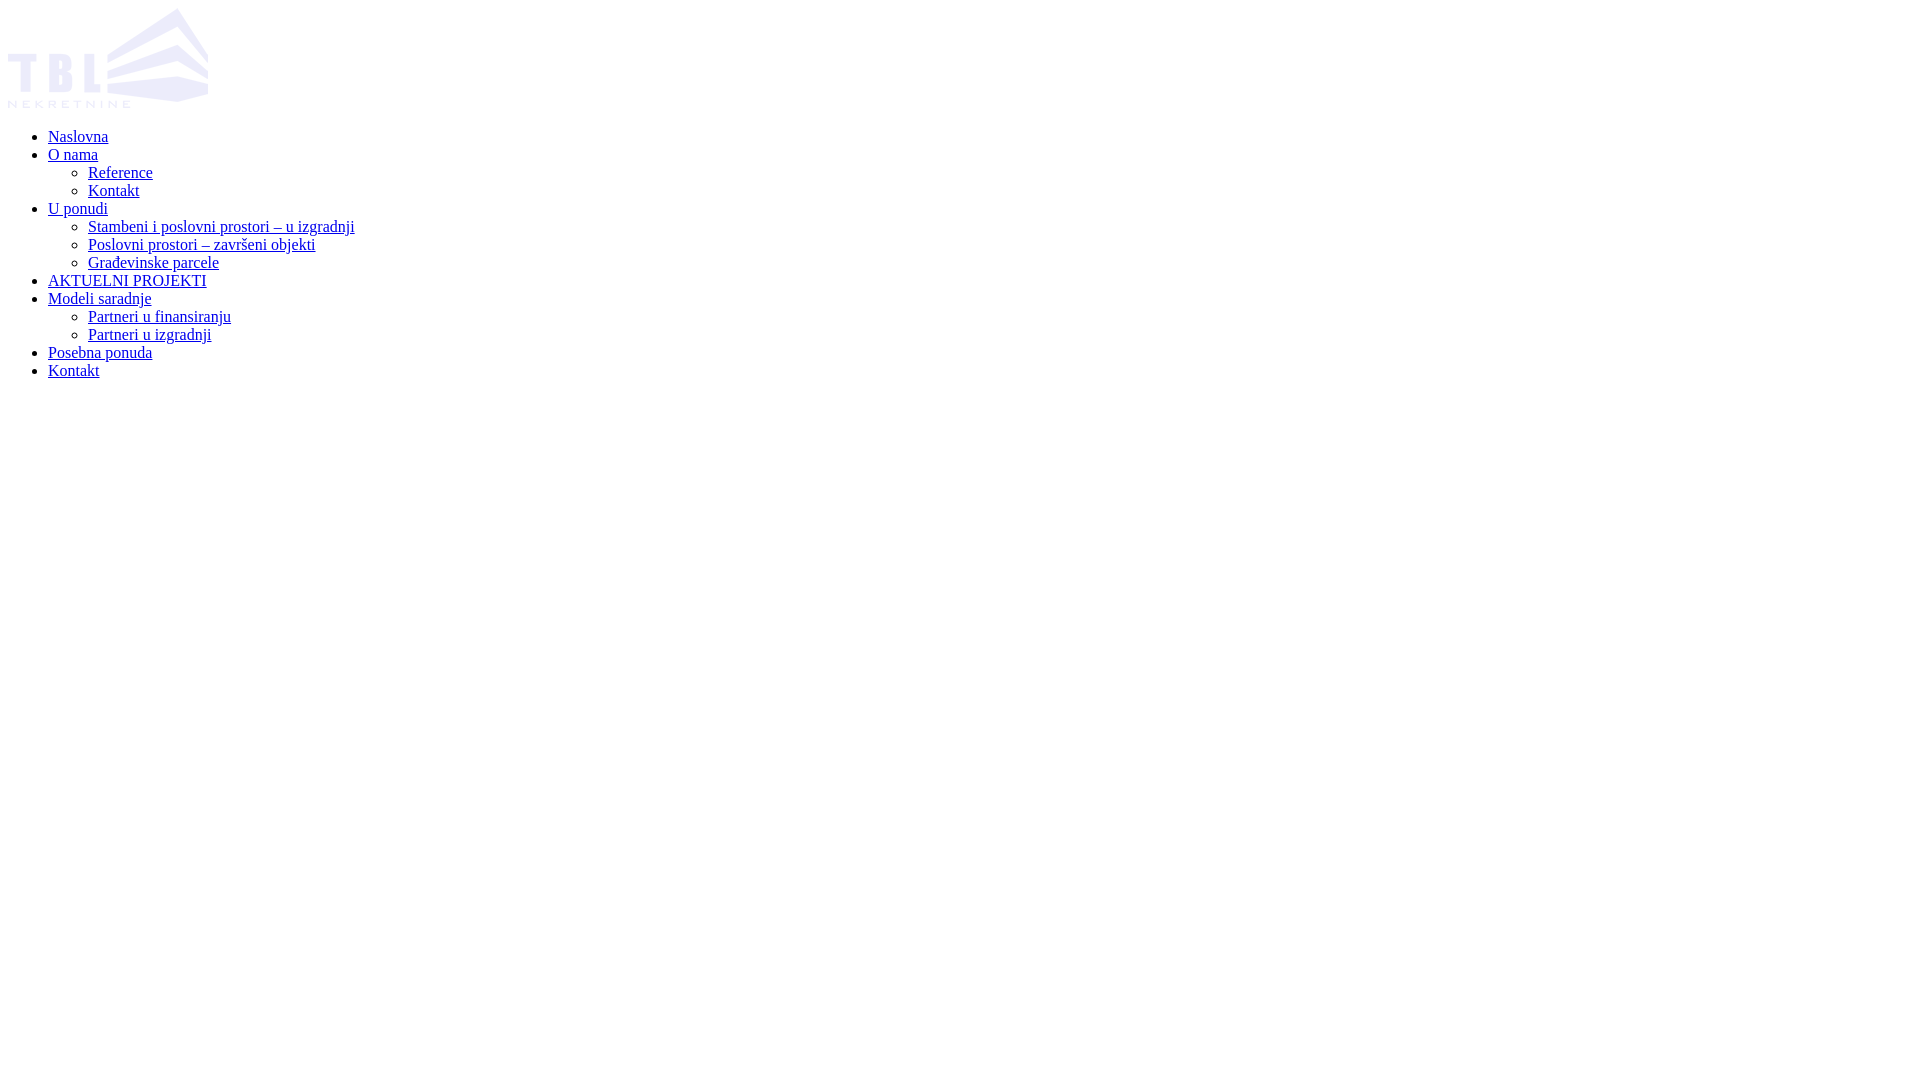 The width and height of the screenshot is (1920, 1080). Describe the element at coordinates (128, 280) in the screenshot. I see `AKTUELNI PROJEKTI` at that location.